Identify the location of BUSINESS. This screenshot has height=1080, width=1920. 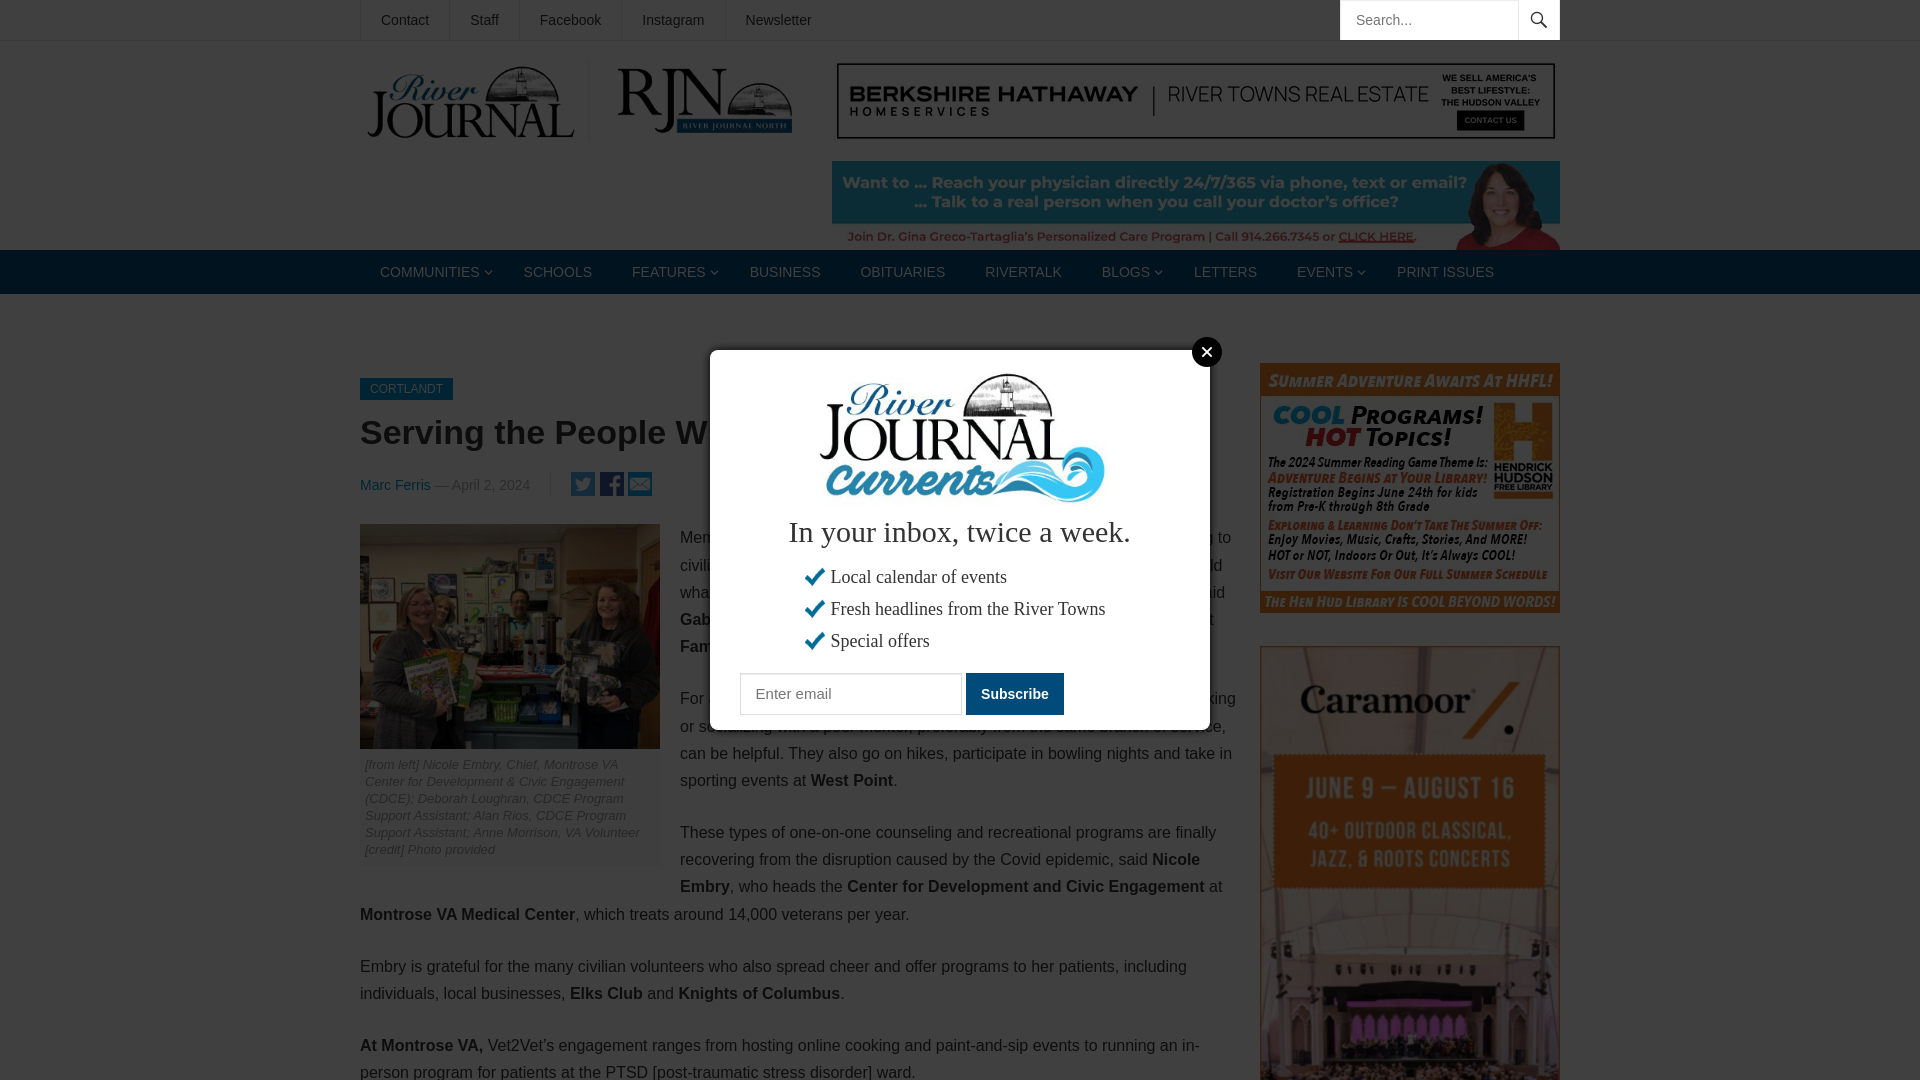
(784, 271).